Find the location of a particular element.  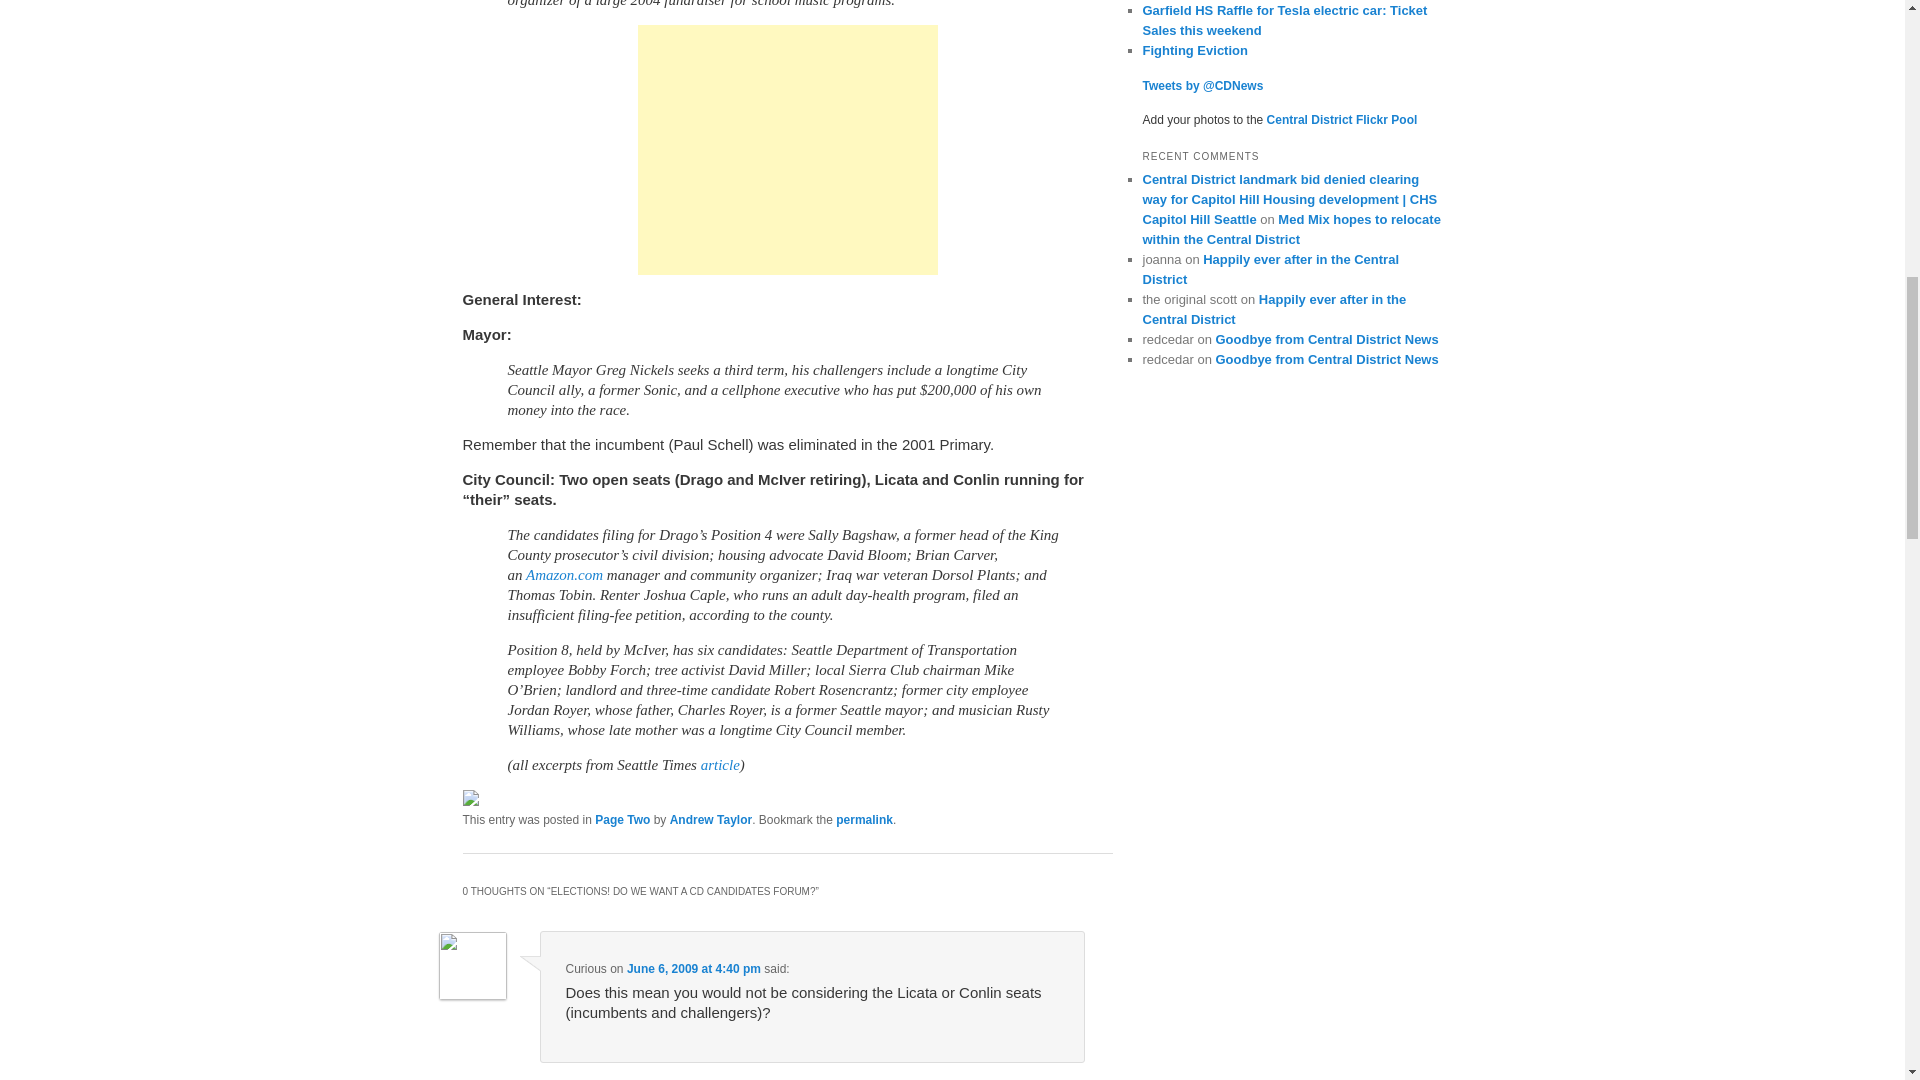

Andrew Taylor is located at coordinates (711, 820).